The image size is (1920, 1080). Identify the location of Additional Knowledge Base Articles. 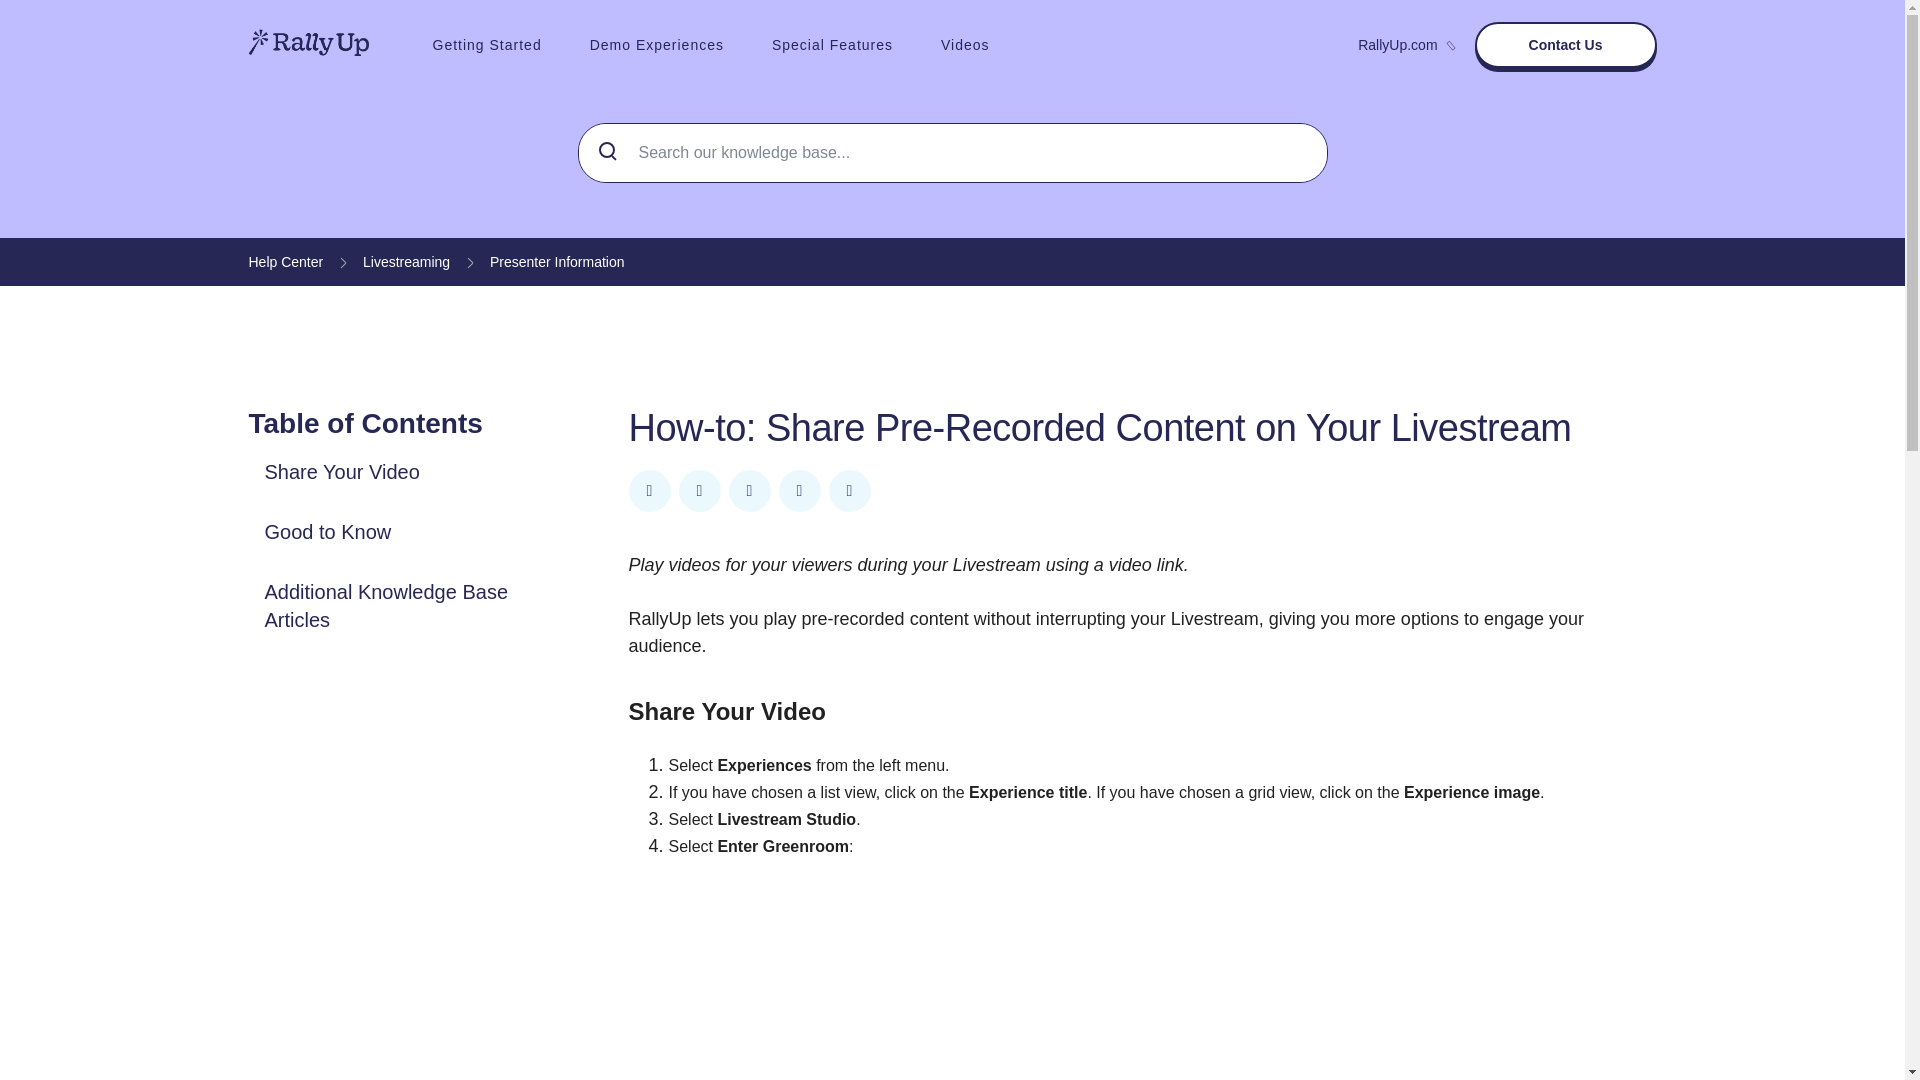
(388, 606).